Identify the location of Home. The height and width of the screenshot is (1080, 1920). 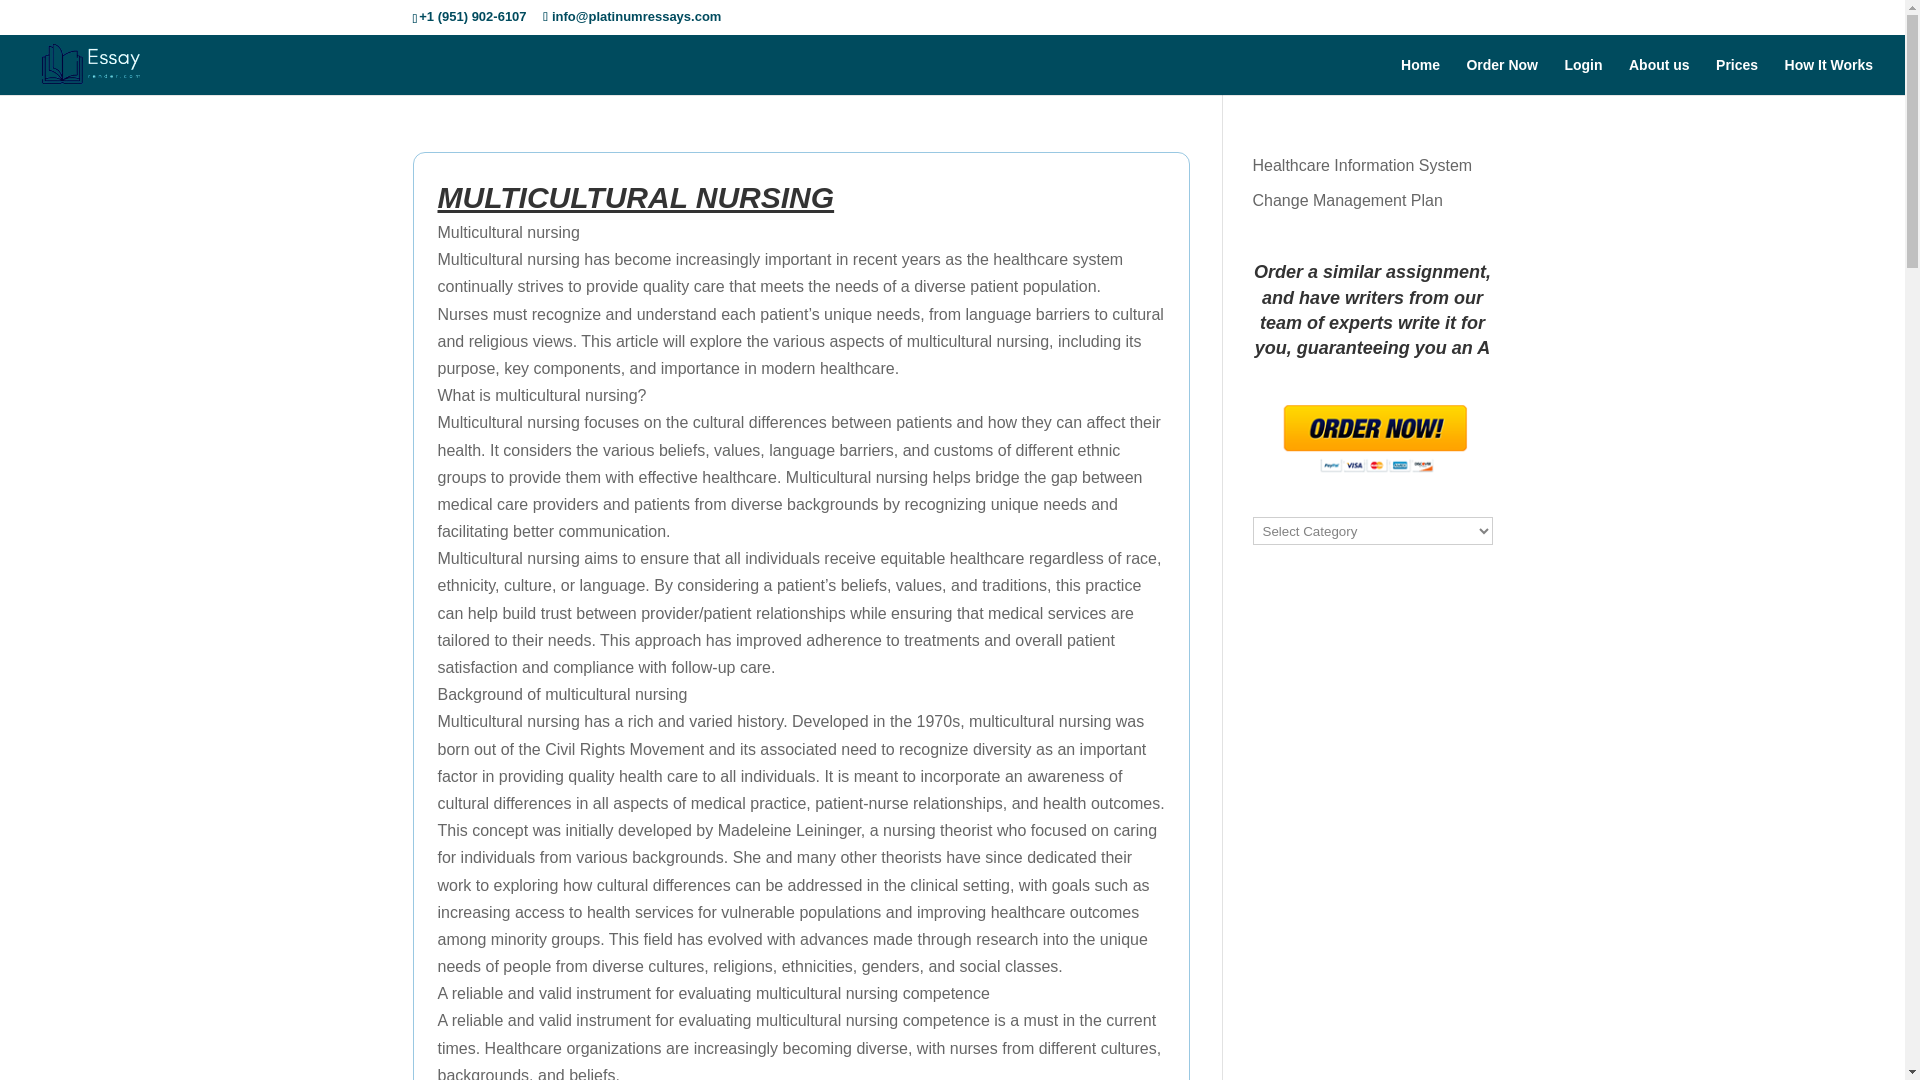
(1420, 76).